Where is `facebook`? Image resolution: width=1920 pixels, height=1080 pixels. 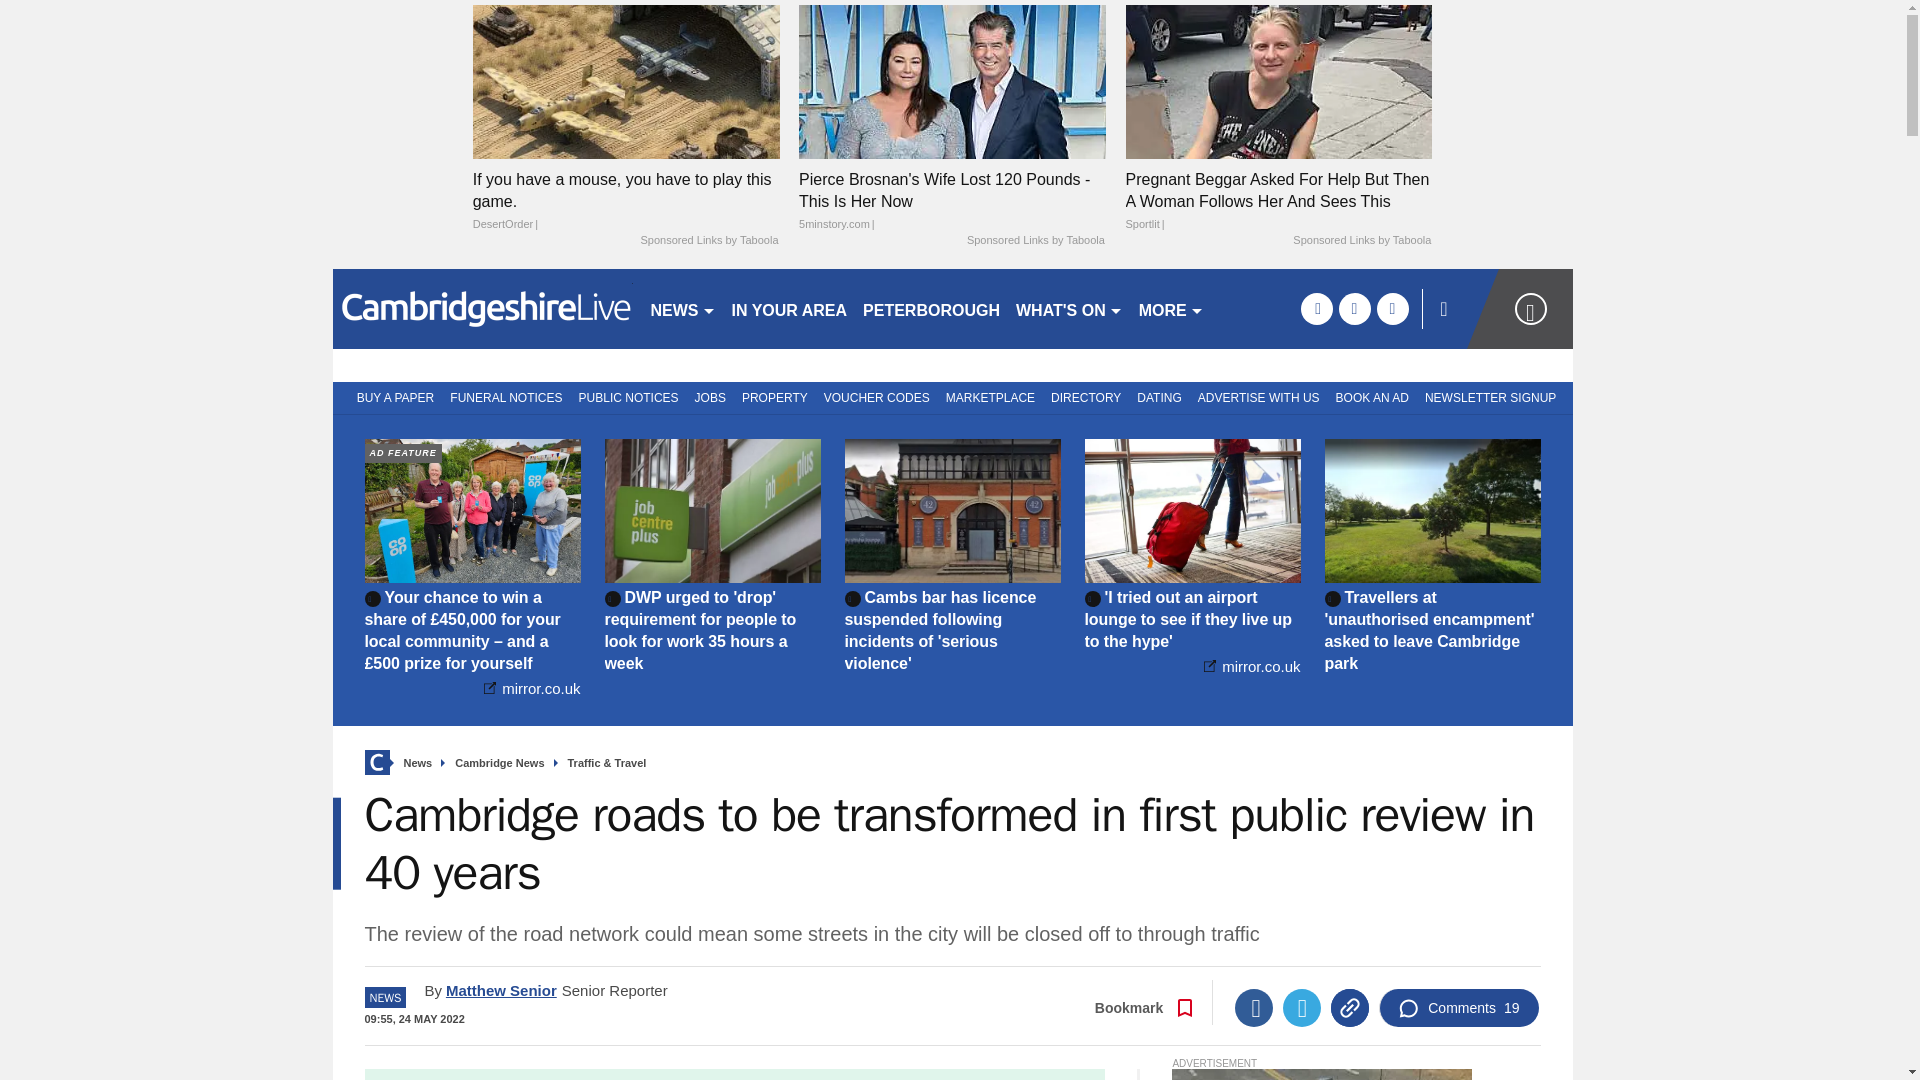
facebook is located at coordinates (1316, 308).